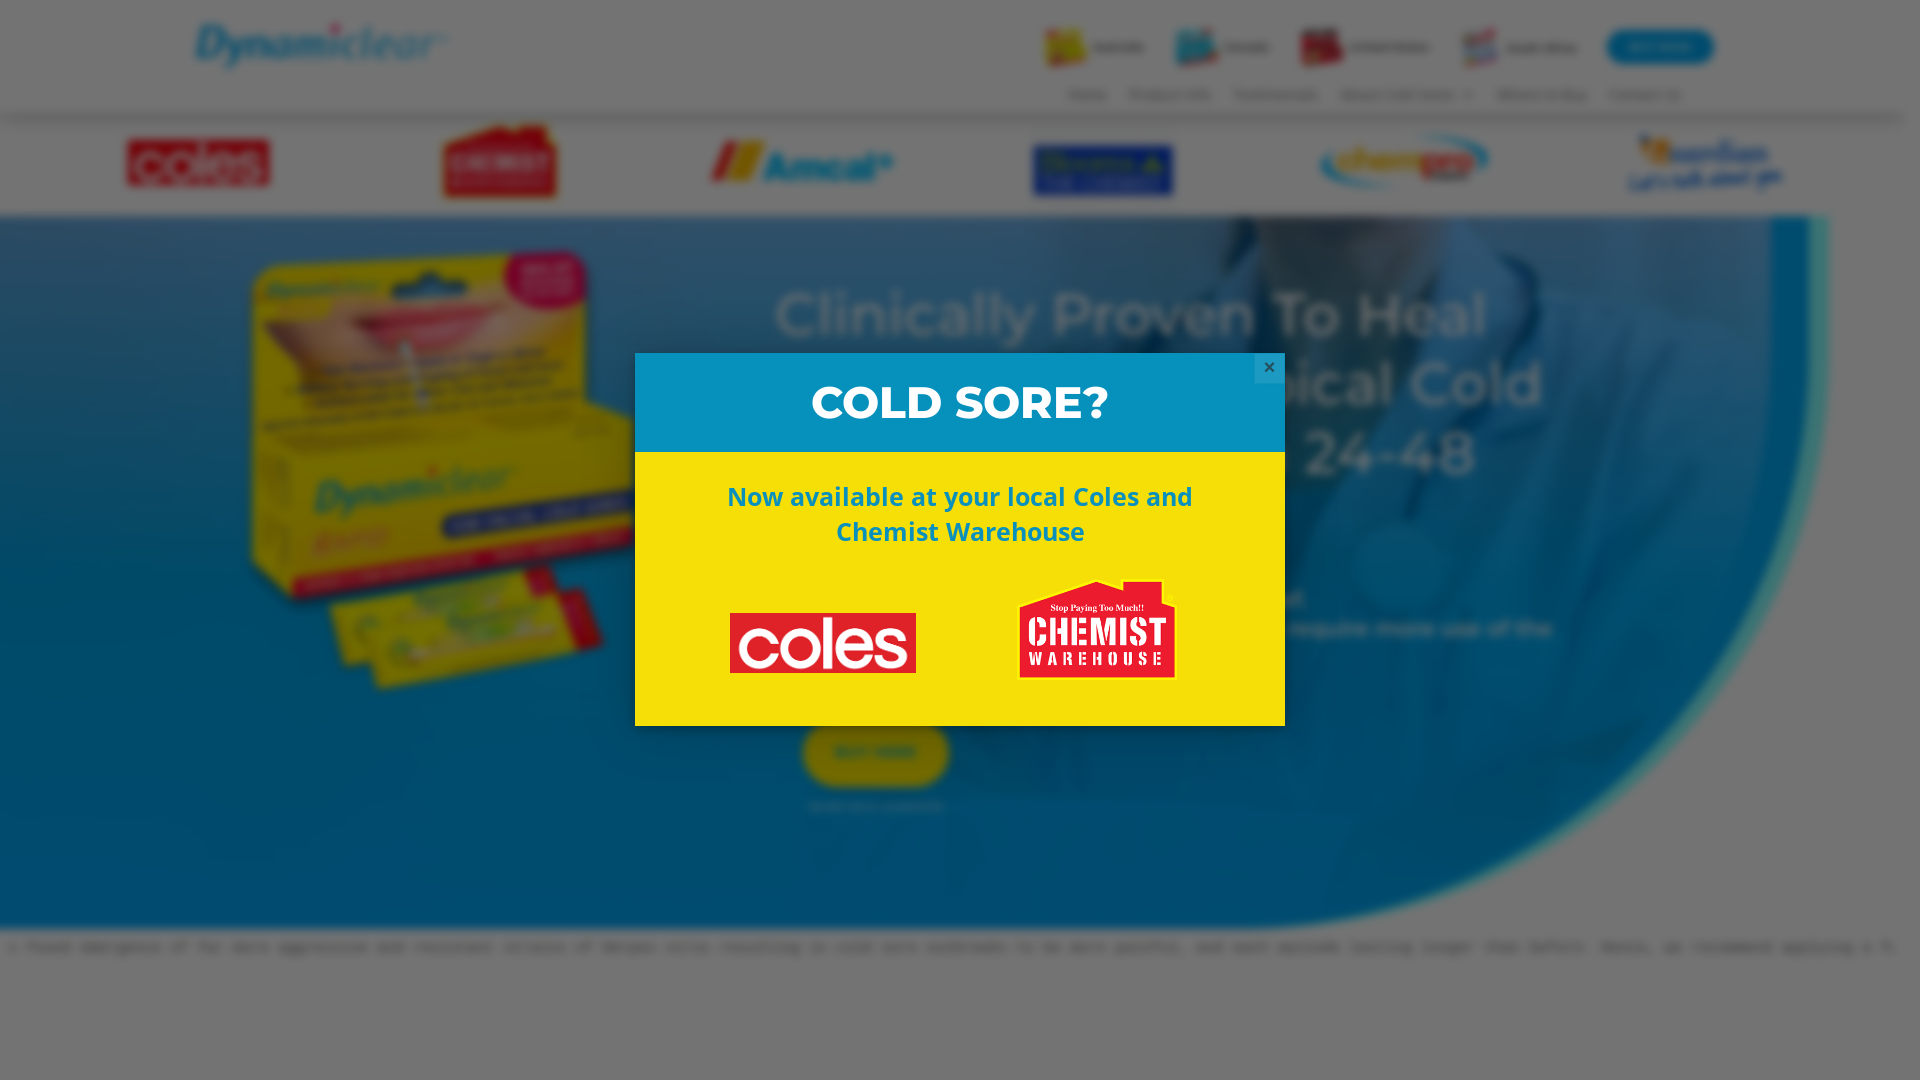  What do you see at coordinates (1246, 47) in the screenshot?
I see `Canada` at bounding box center [1246, 47].